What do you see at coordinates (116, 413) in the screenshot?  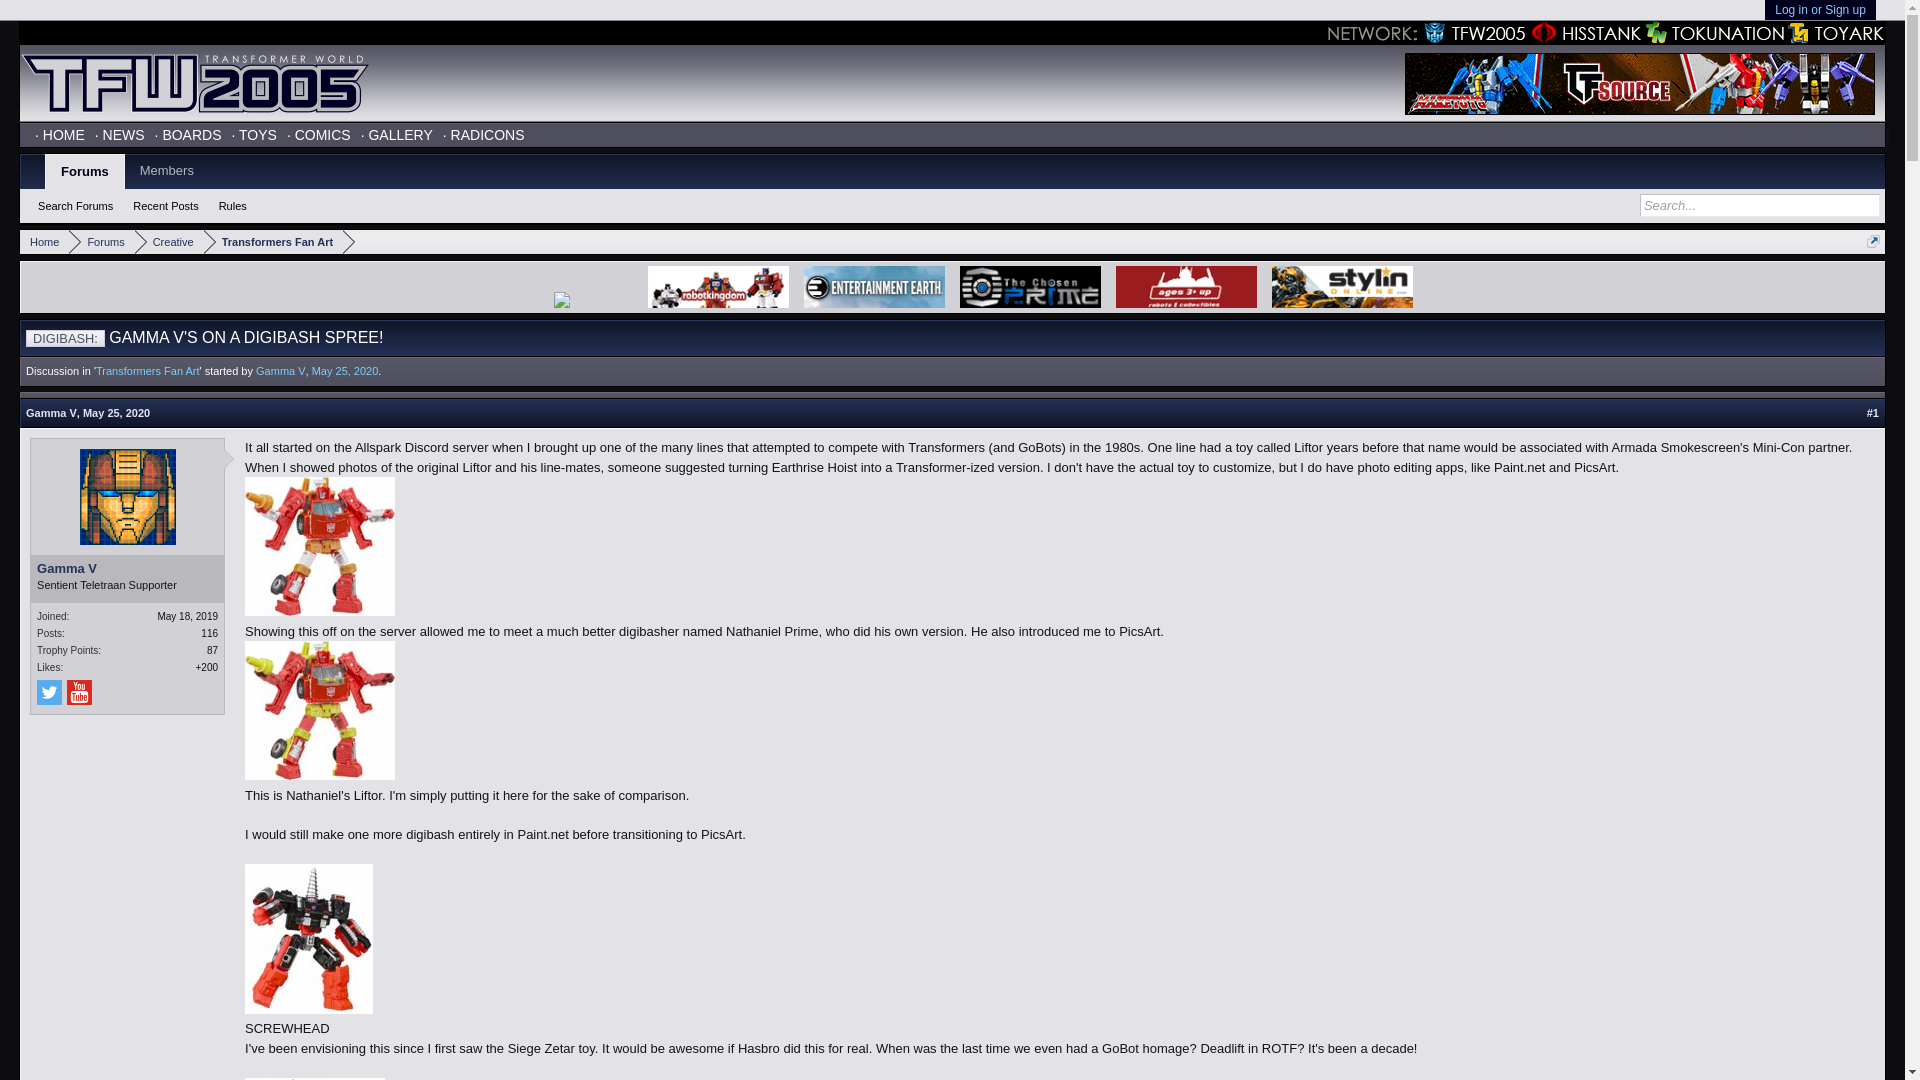 I see `May 25, 2020` at bounding box center [116, 413].